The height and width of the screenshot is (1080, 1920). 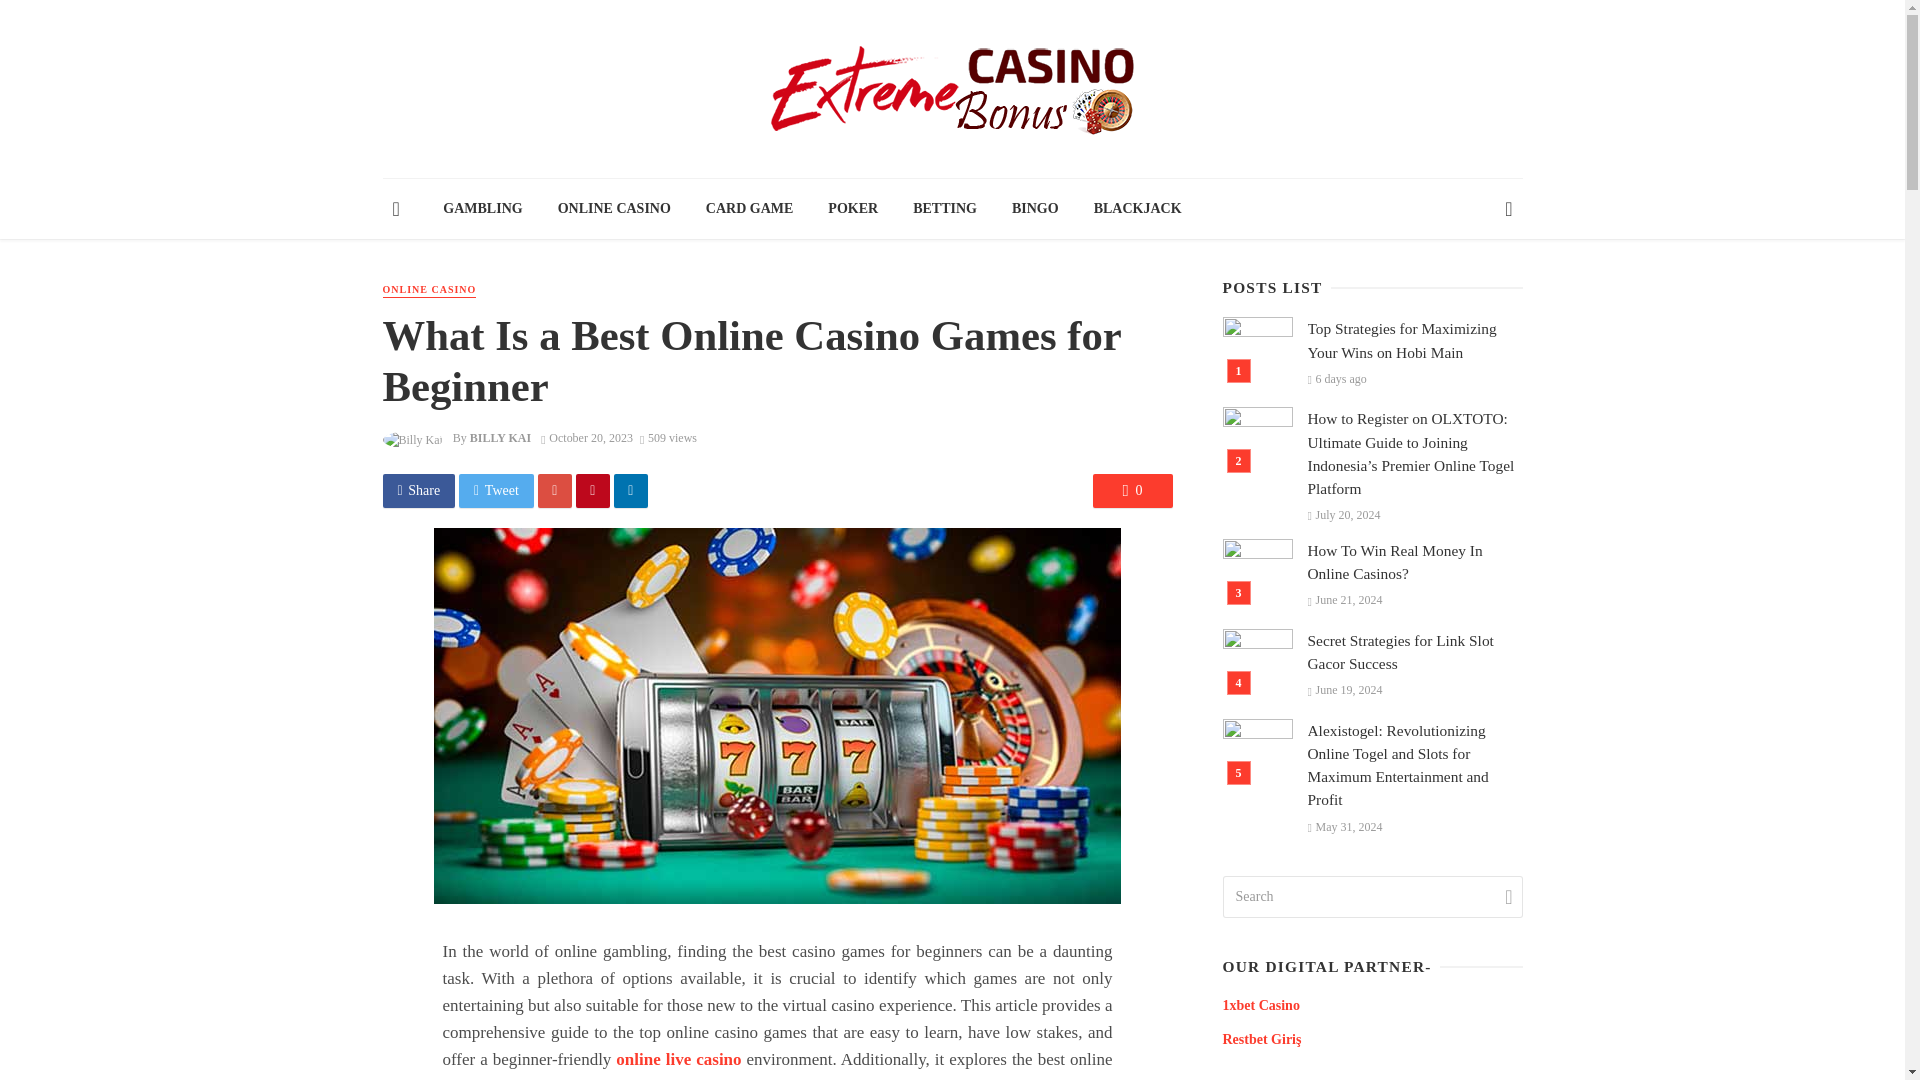 I want to click on BINGO, so click(x=1034, y=208).